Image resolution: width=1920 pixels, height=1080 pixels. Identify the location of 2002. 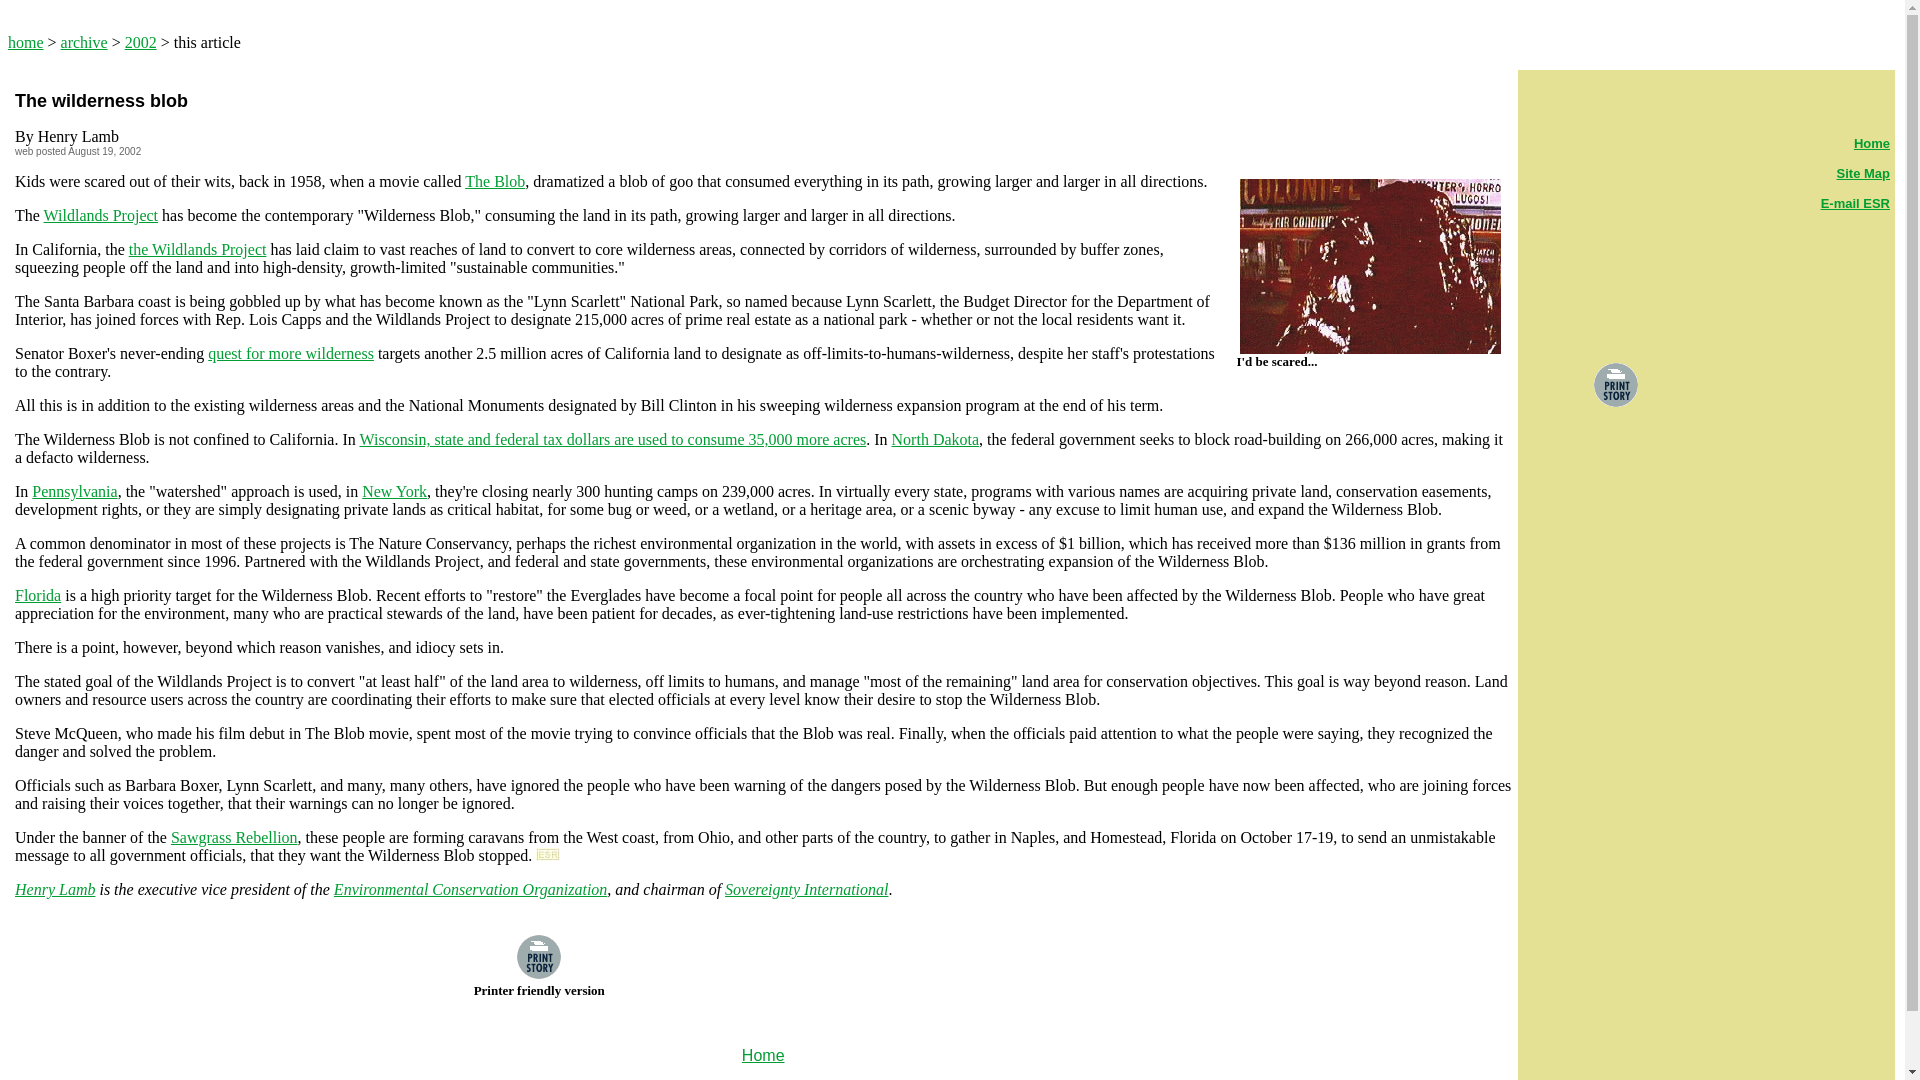
(140, 42).